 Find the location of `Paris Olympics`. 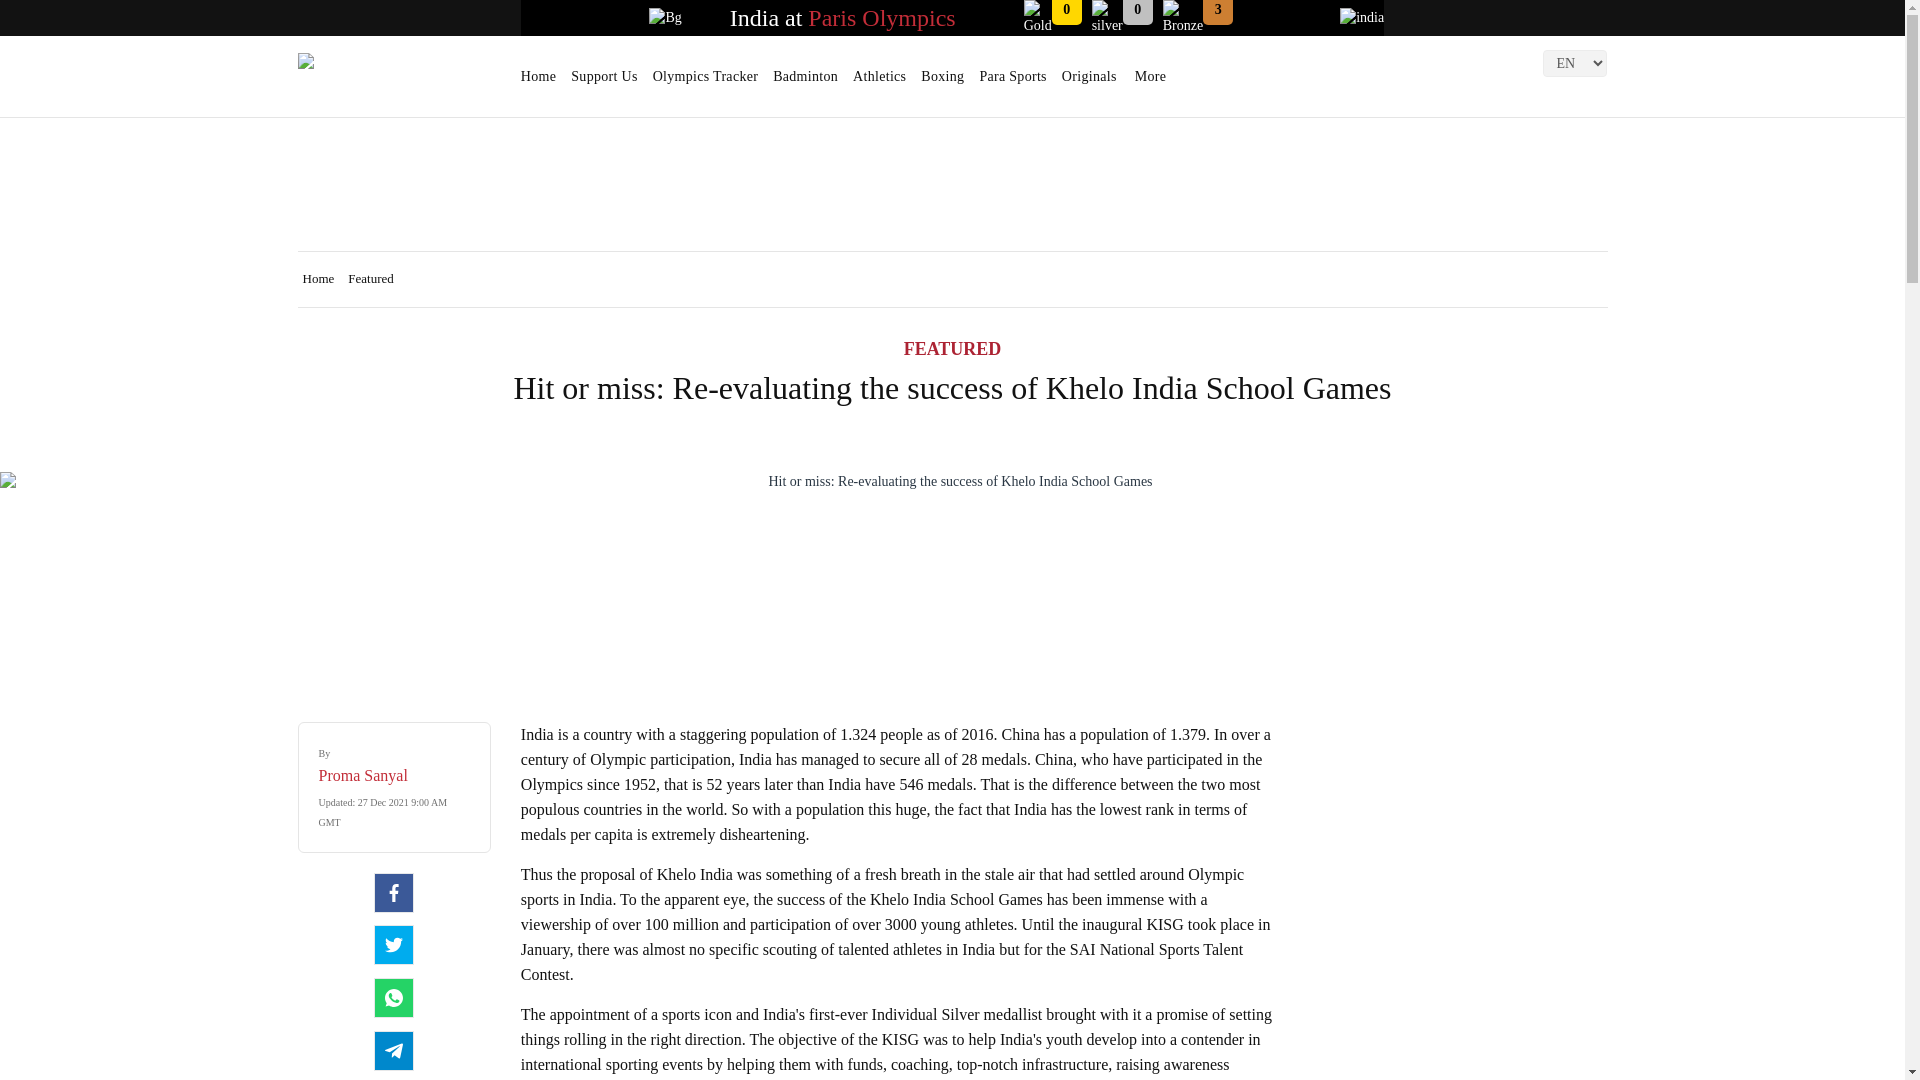

Paris Olympics is located at coordinates (881, 18).